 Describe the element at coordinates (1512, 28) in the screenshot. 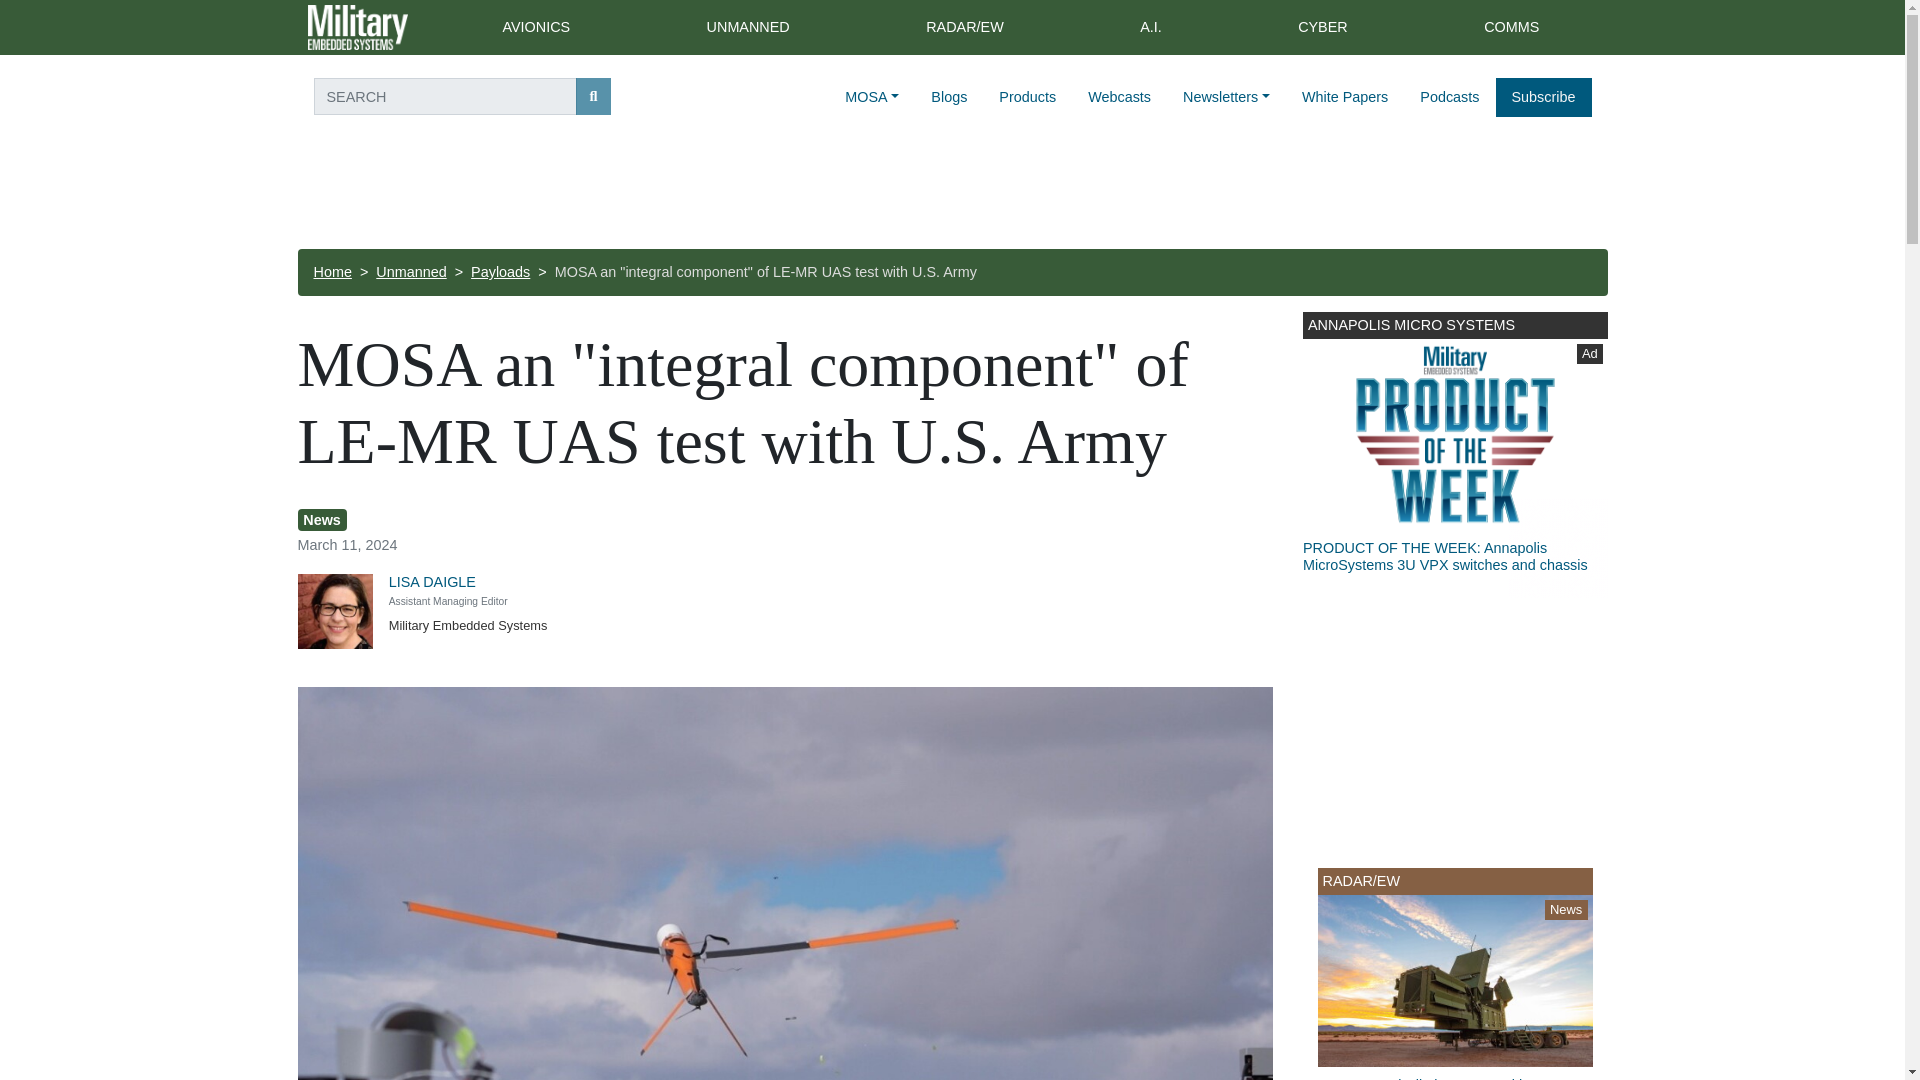

I see `COMMS` at that location.